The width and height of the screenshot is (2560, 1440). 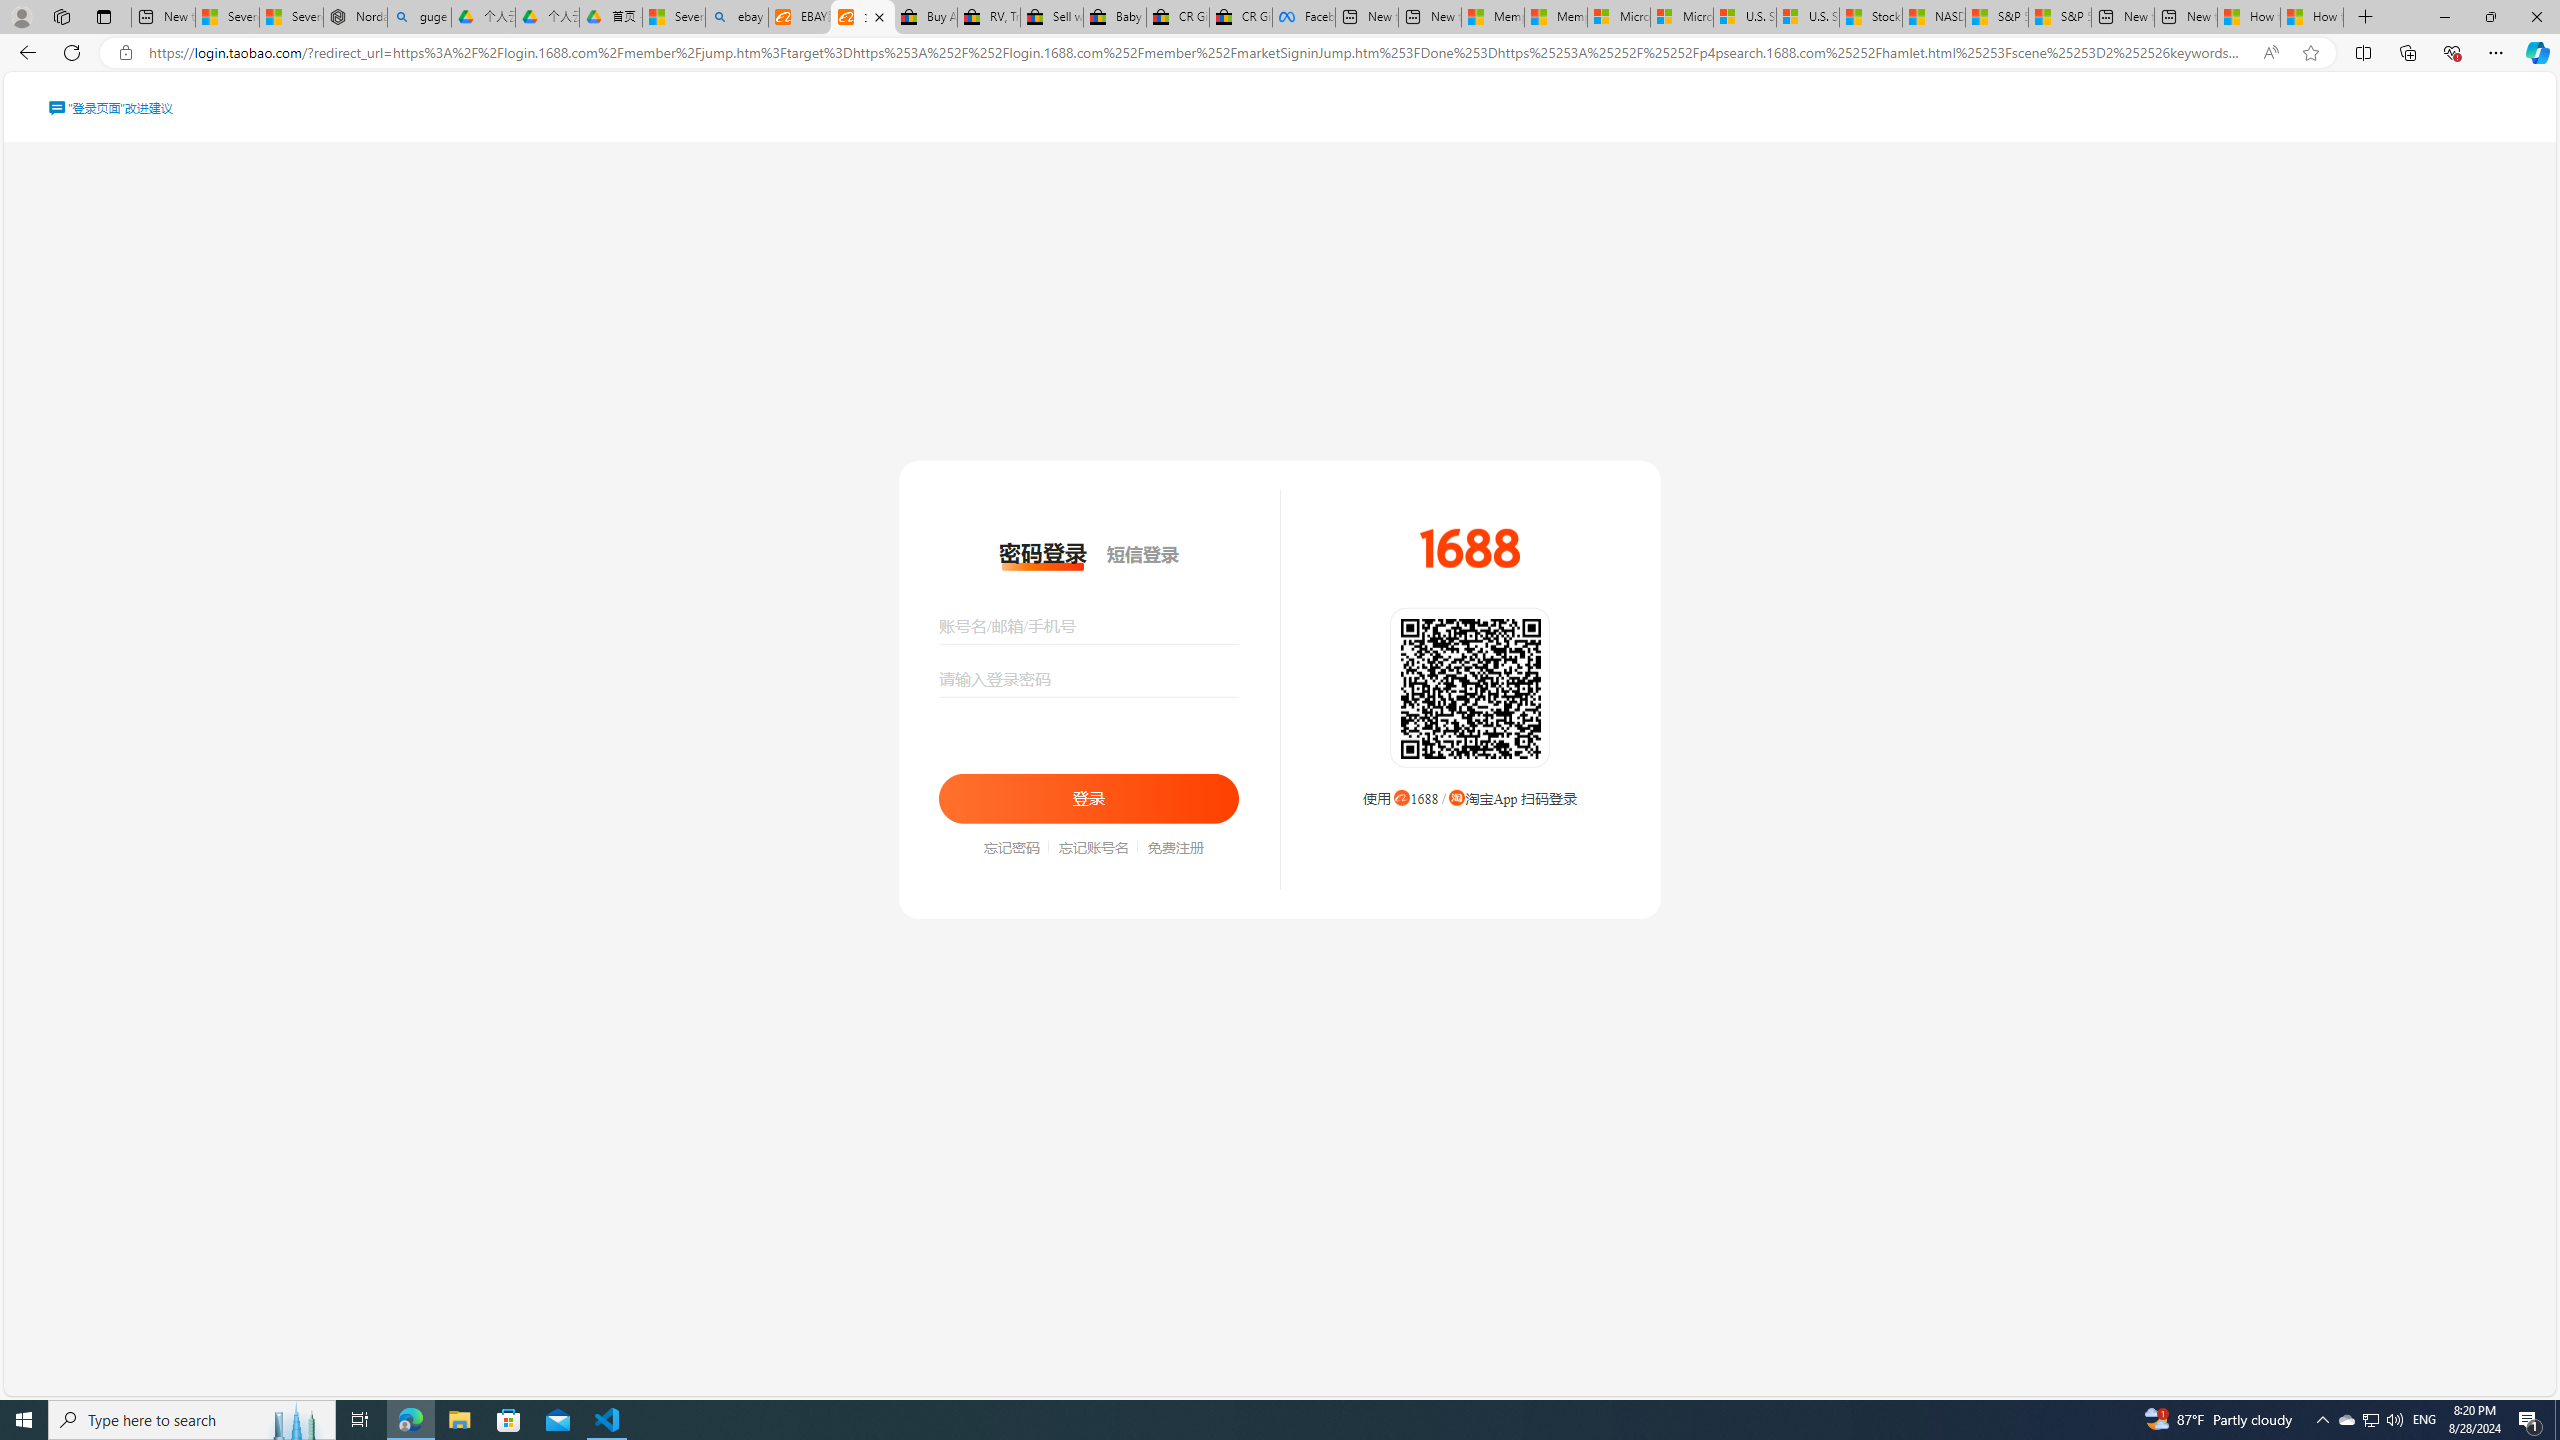 I want to click on Sell worldwide with eBay, so click(x=1052, y=17).